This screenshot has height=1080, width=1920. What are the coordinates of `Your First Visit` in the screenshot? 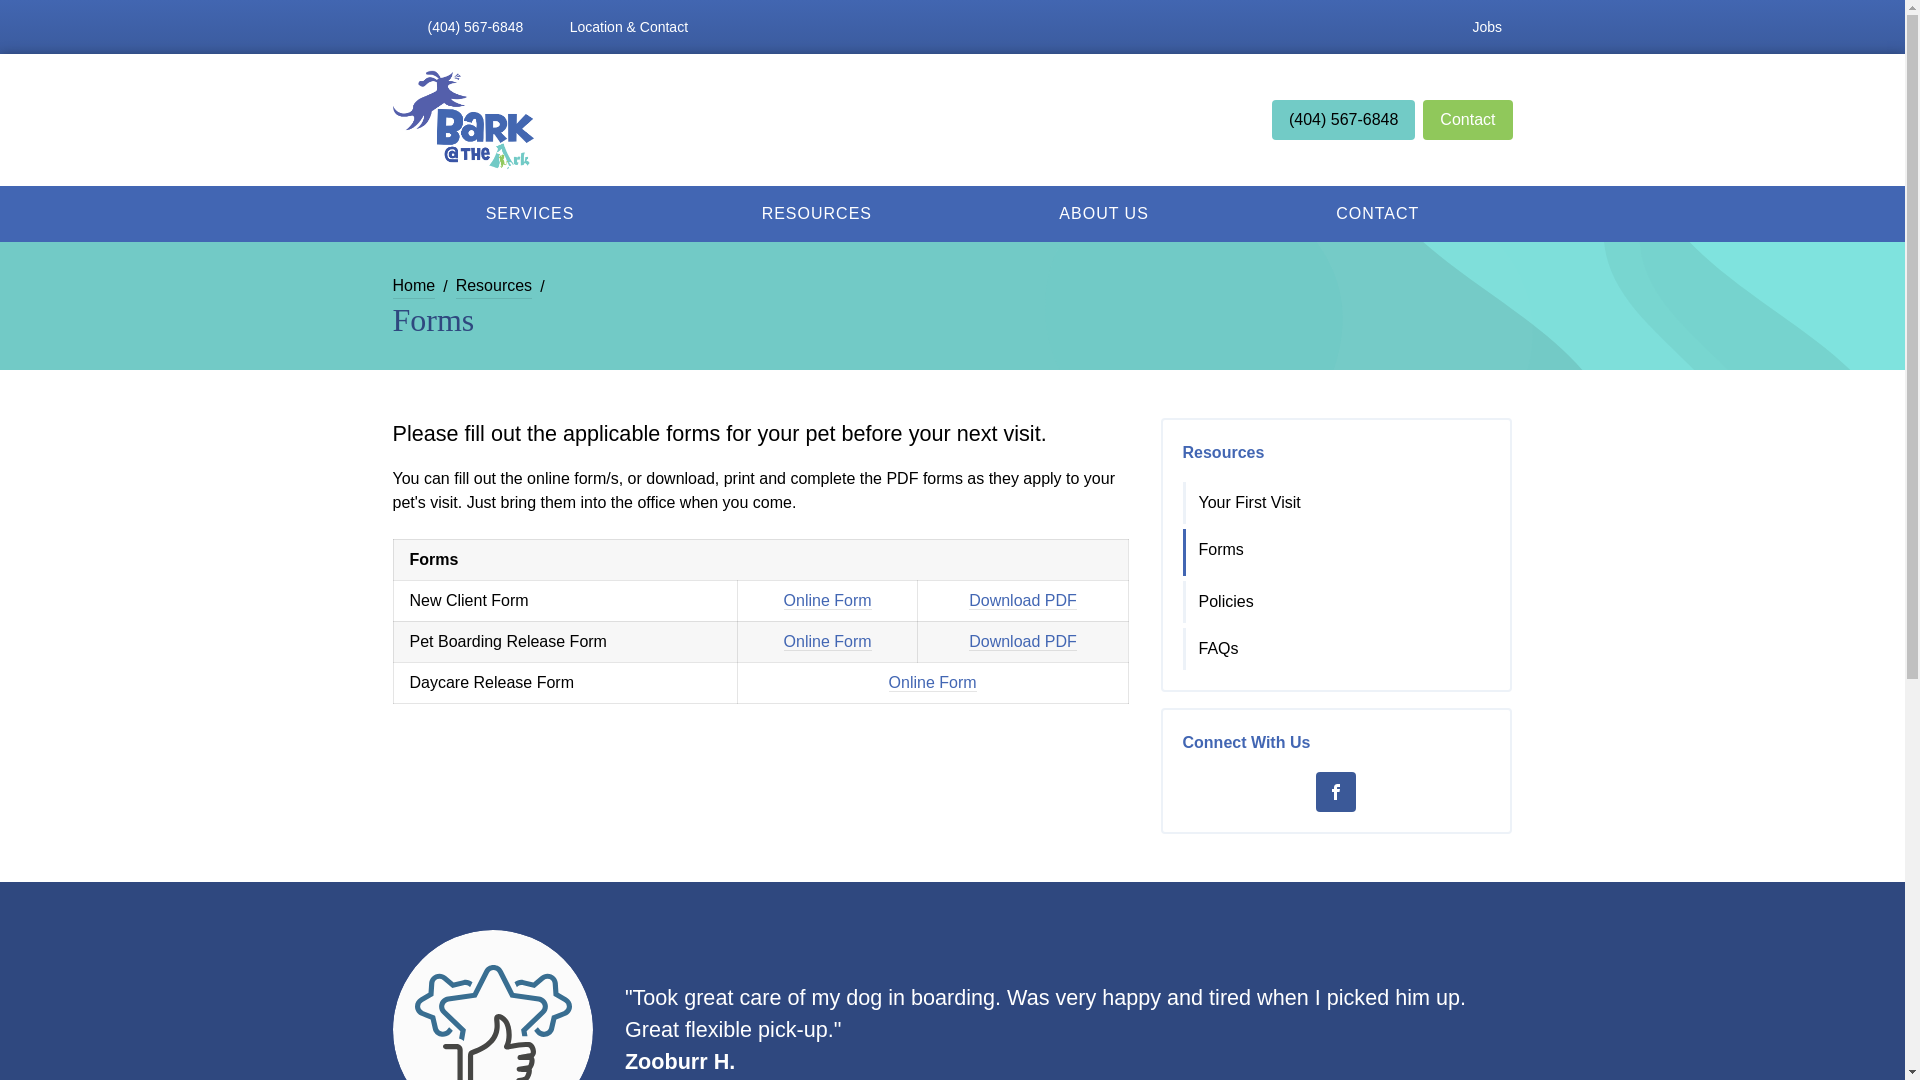 It's located at (1338, 502).